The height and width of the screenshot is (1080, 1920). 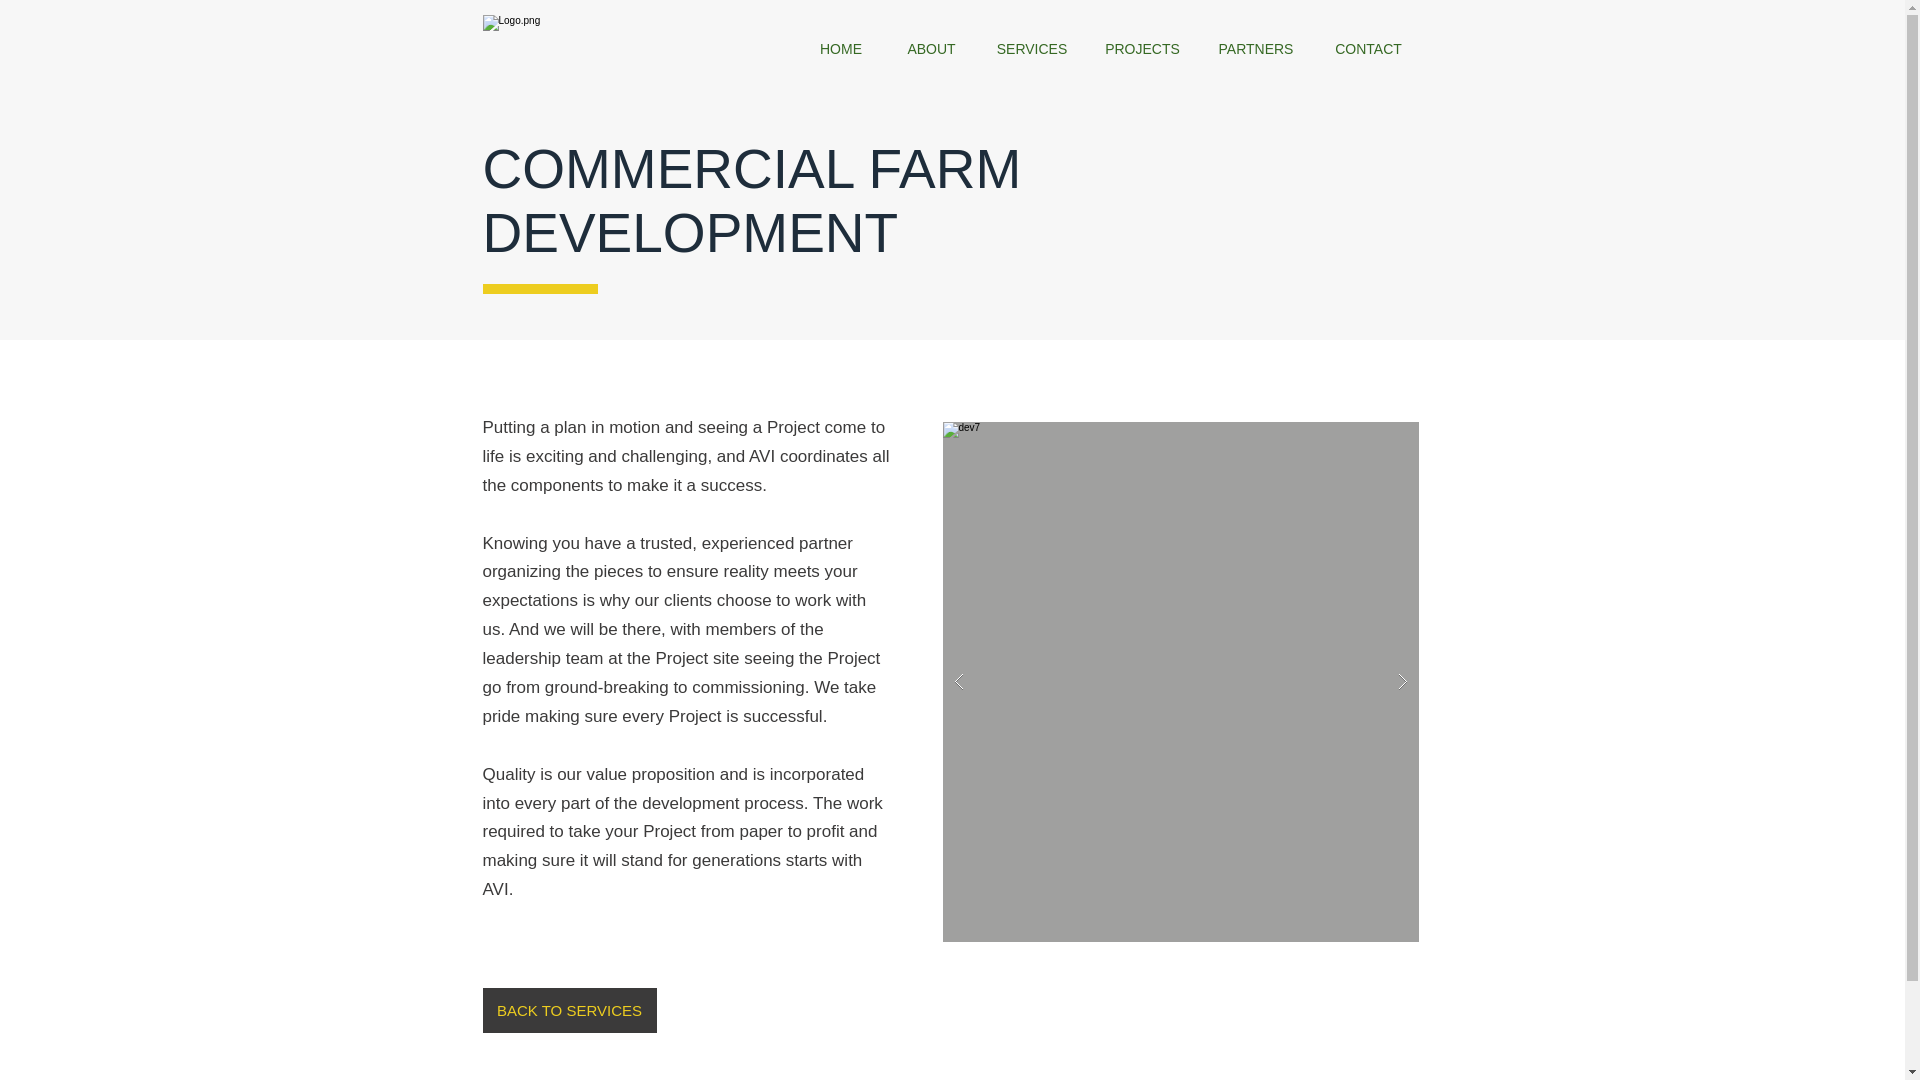 What do you see at coordinates (1030, 50) in the screenshot?
I see `SERVICES` at bounding box center [1030, 50].